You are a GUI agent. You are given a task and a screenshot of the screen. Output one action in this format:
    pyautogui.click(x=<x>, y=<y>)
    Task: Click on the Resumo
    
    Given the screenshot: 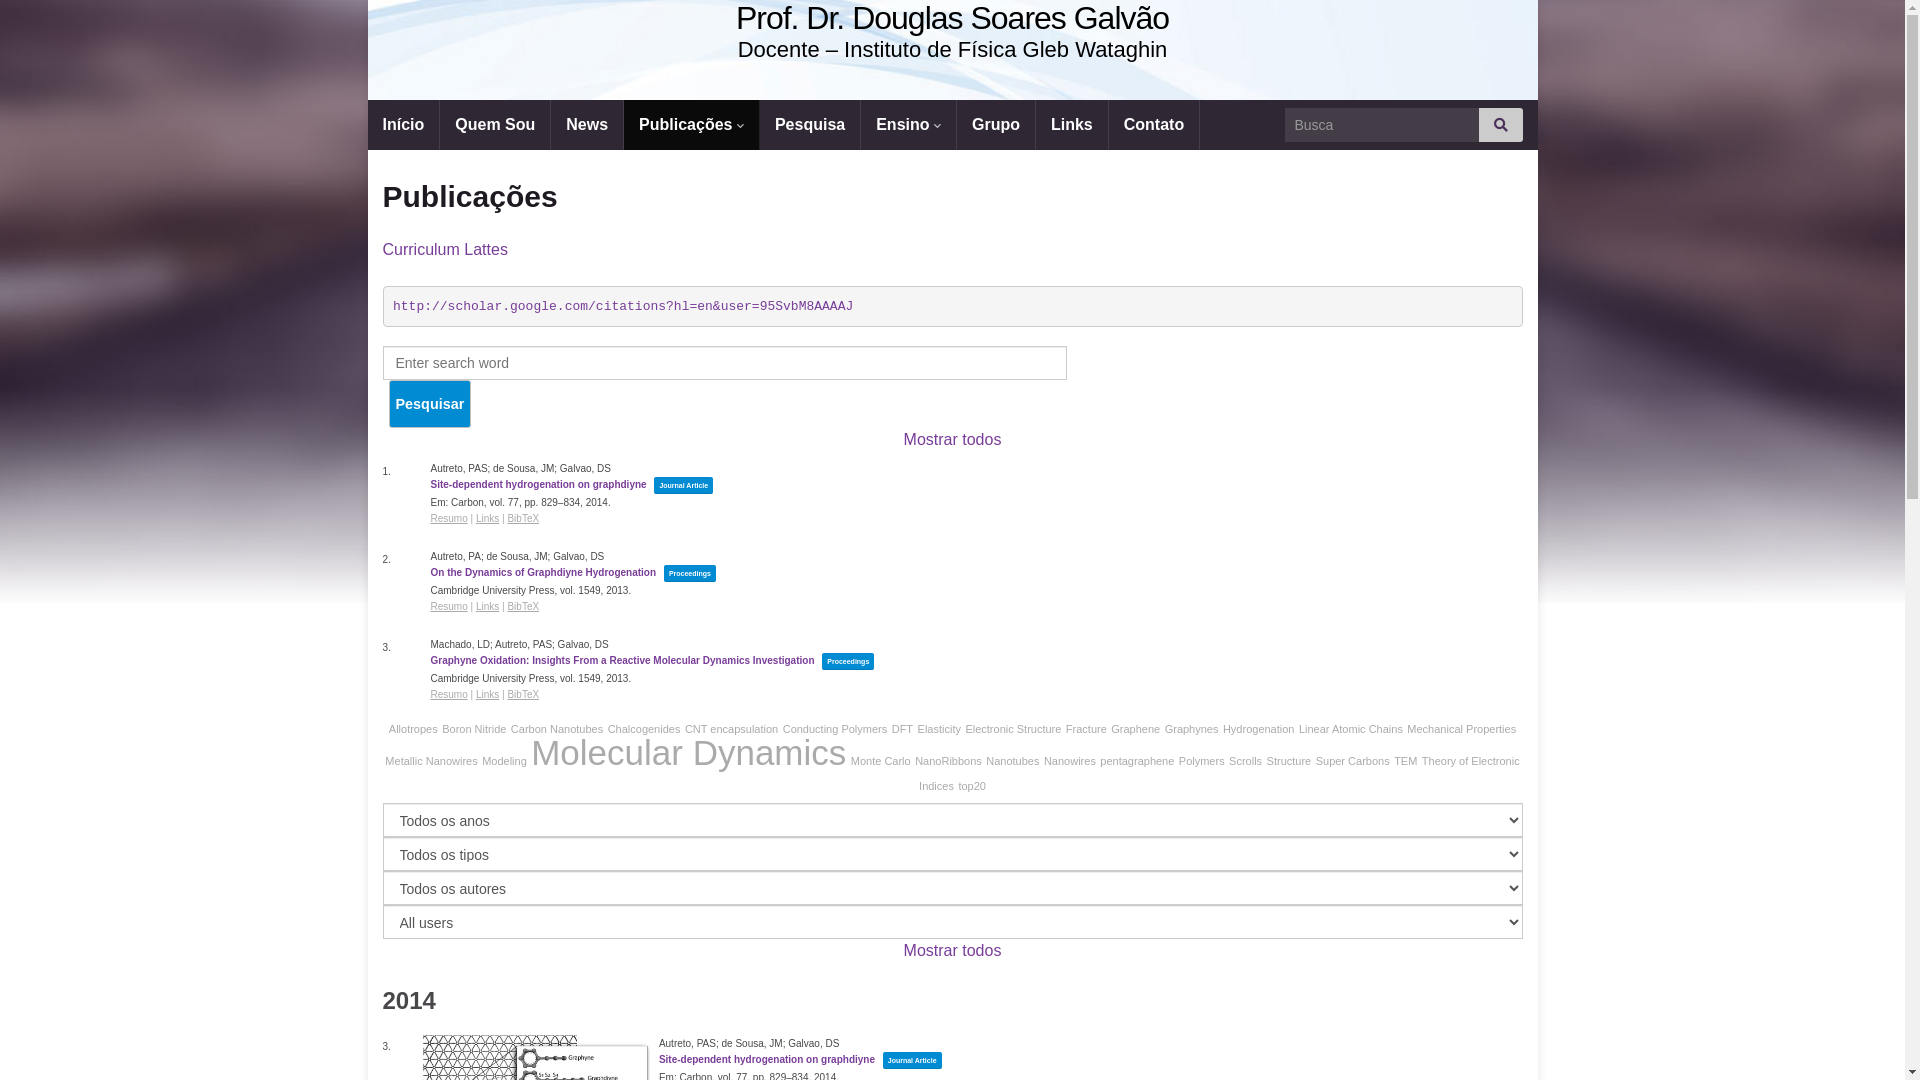 What is the action you would take?
    pyautogui.click(x=448, y=518)
    